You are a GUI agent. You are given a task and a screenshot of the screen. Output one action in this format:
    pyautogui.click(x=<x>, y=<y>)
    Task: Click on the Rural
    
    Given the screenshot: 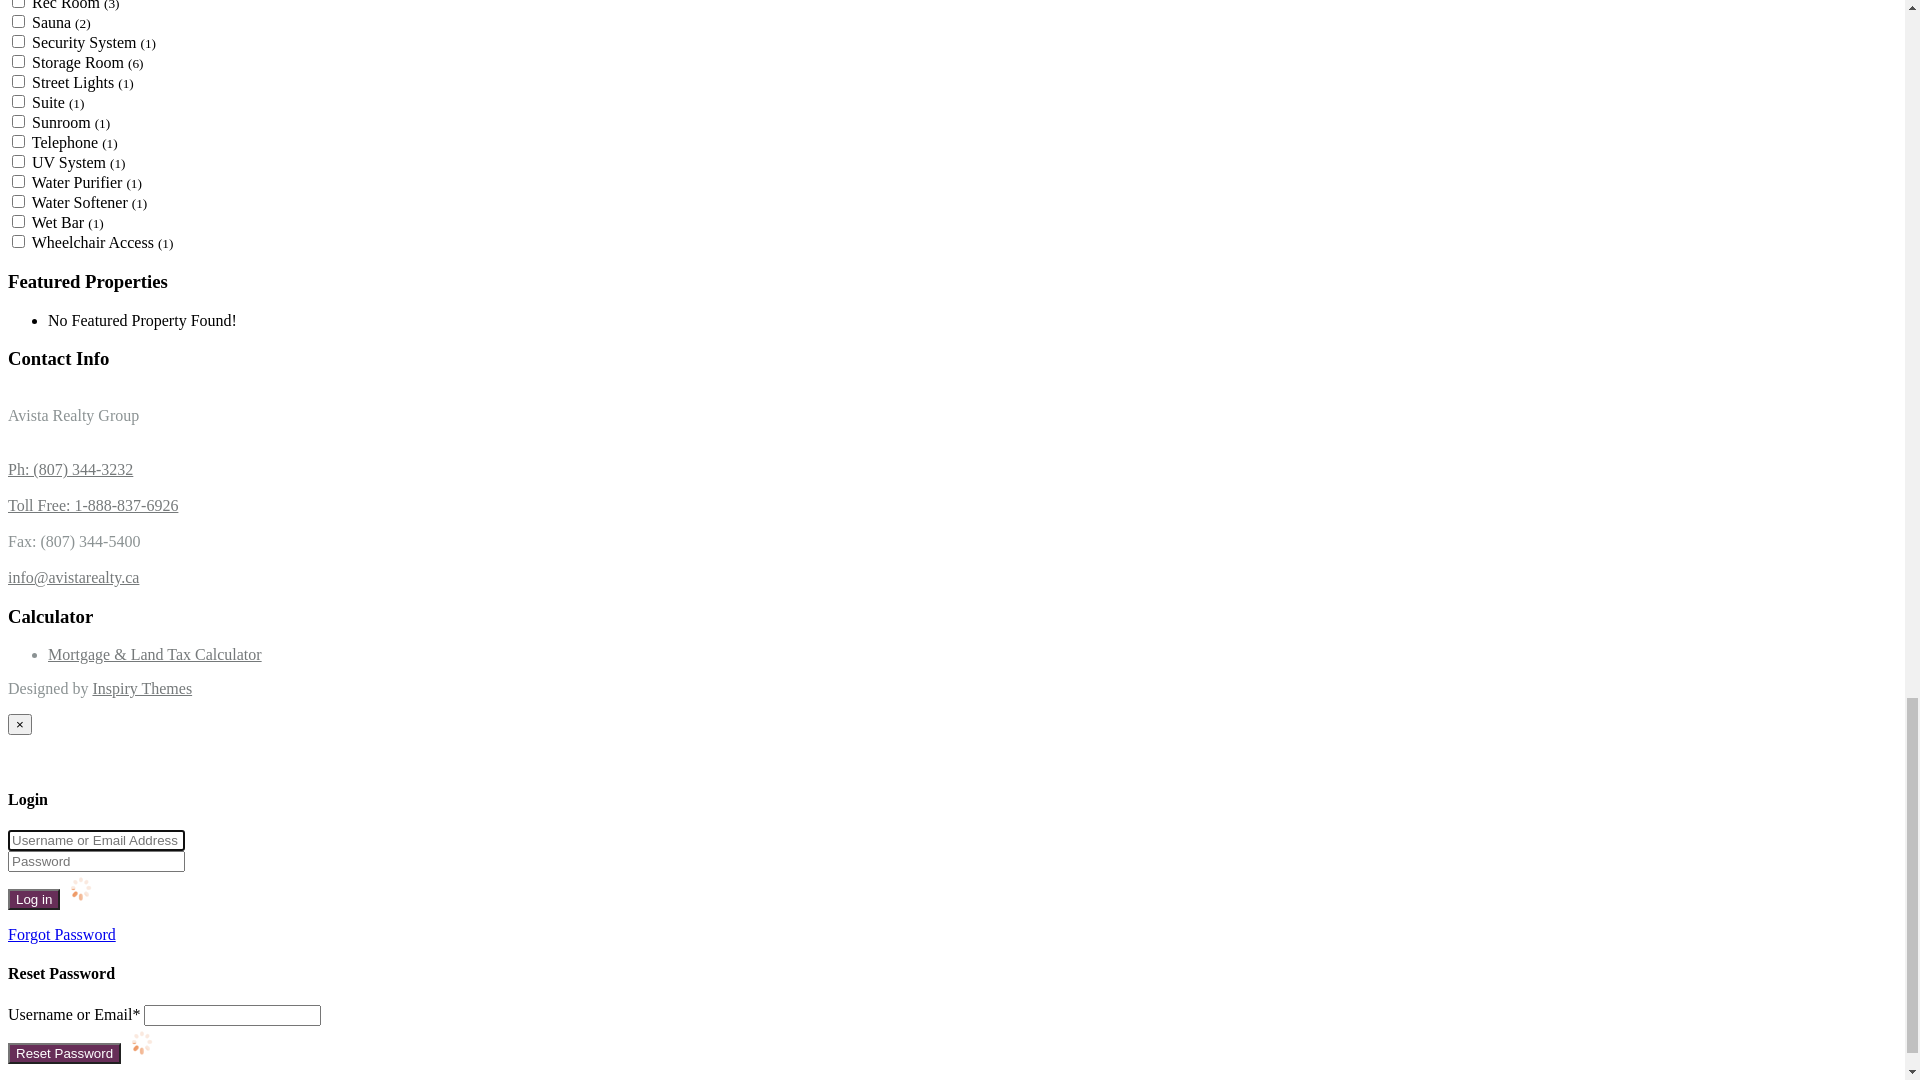 What is the action you would take?
    pyautogui.click(x=106, y=484)
    